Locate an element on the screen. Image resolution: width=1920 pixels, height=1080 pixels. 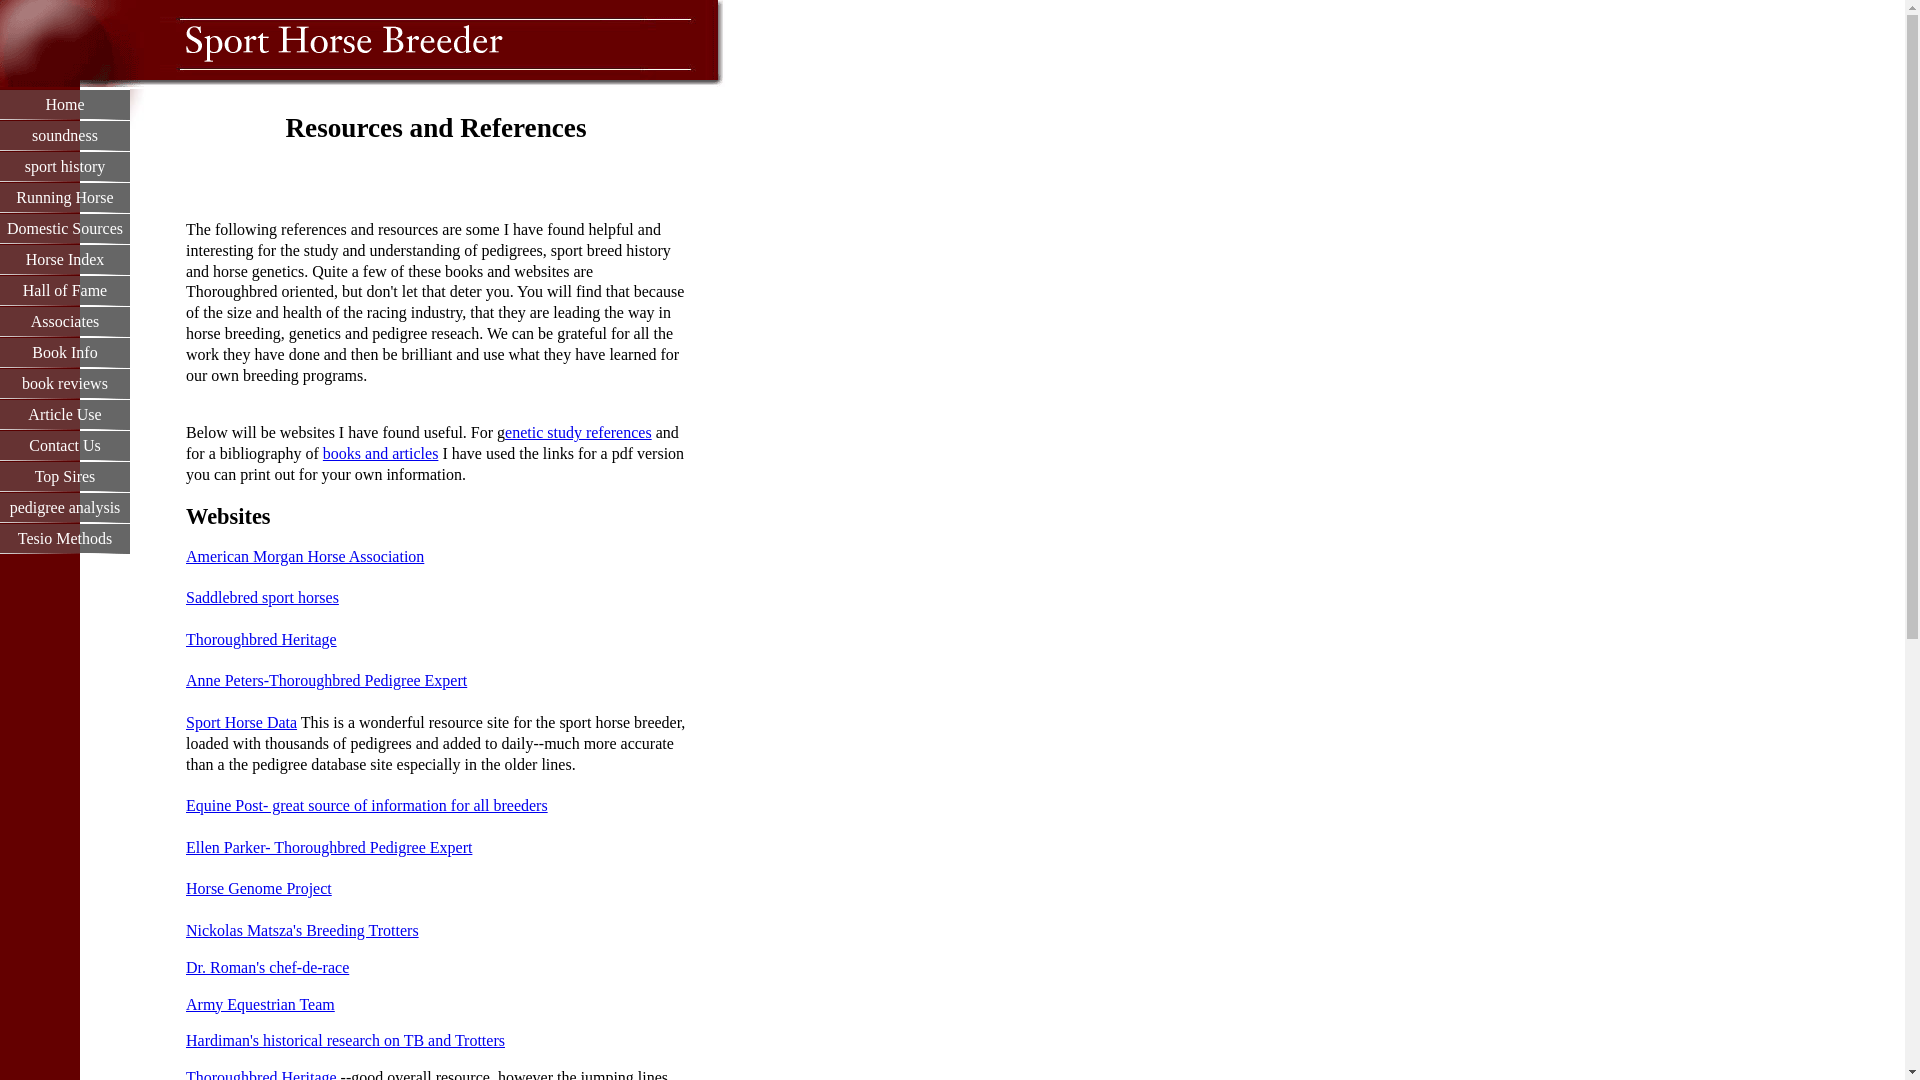
Horse Index is located at coordinates (65, 260).